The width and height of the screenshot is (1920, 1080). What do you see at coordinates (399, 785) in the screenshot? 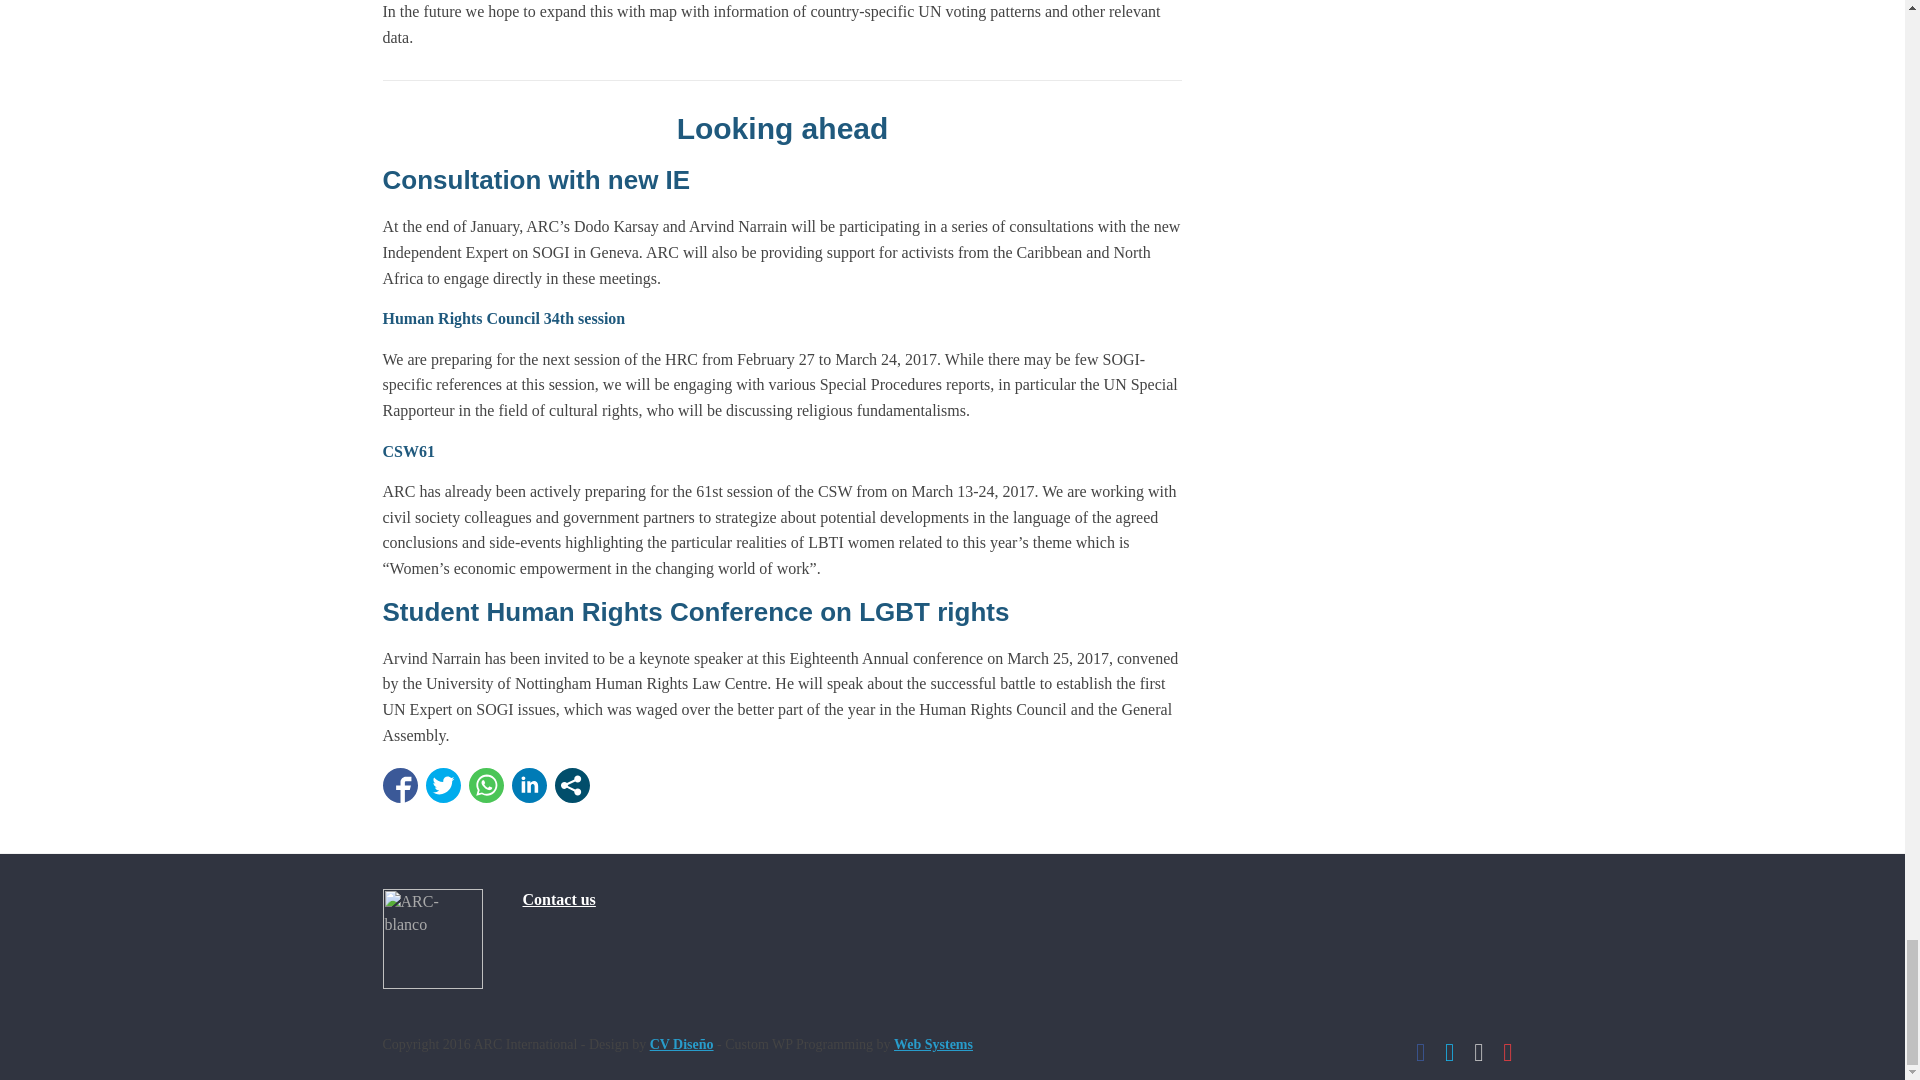
I see `Share on Facebook` at bounding box center [399, 785].